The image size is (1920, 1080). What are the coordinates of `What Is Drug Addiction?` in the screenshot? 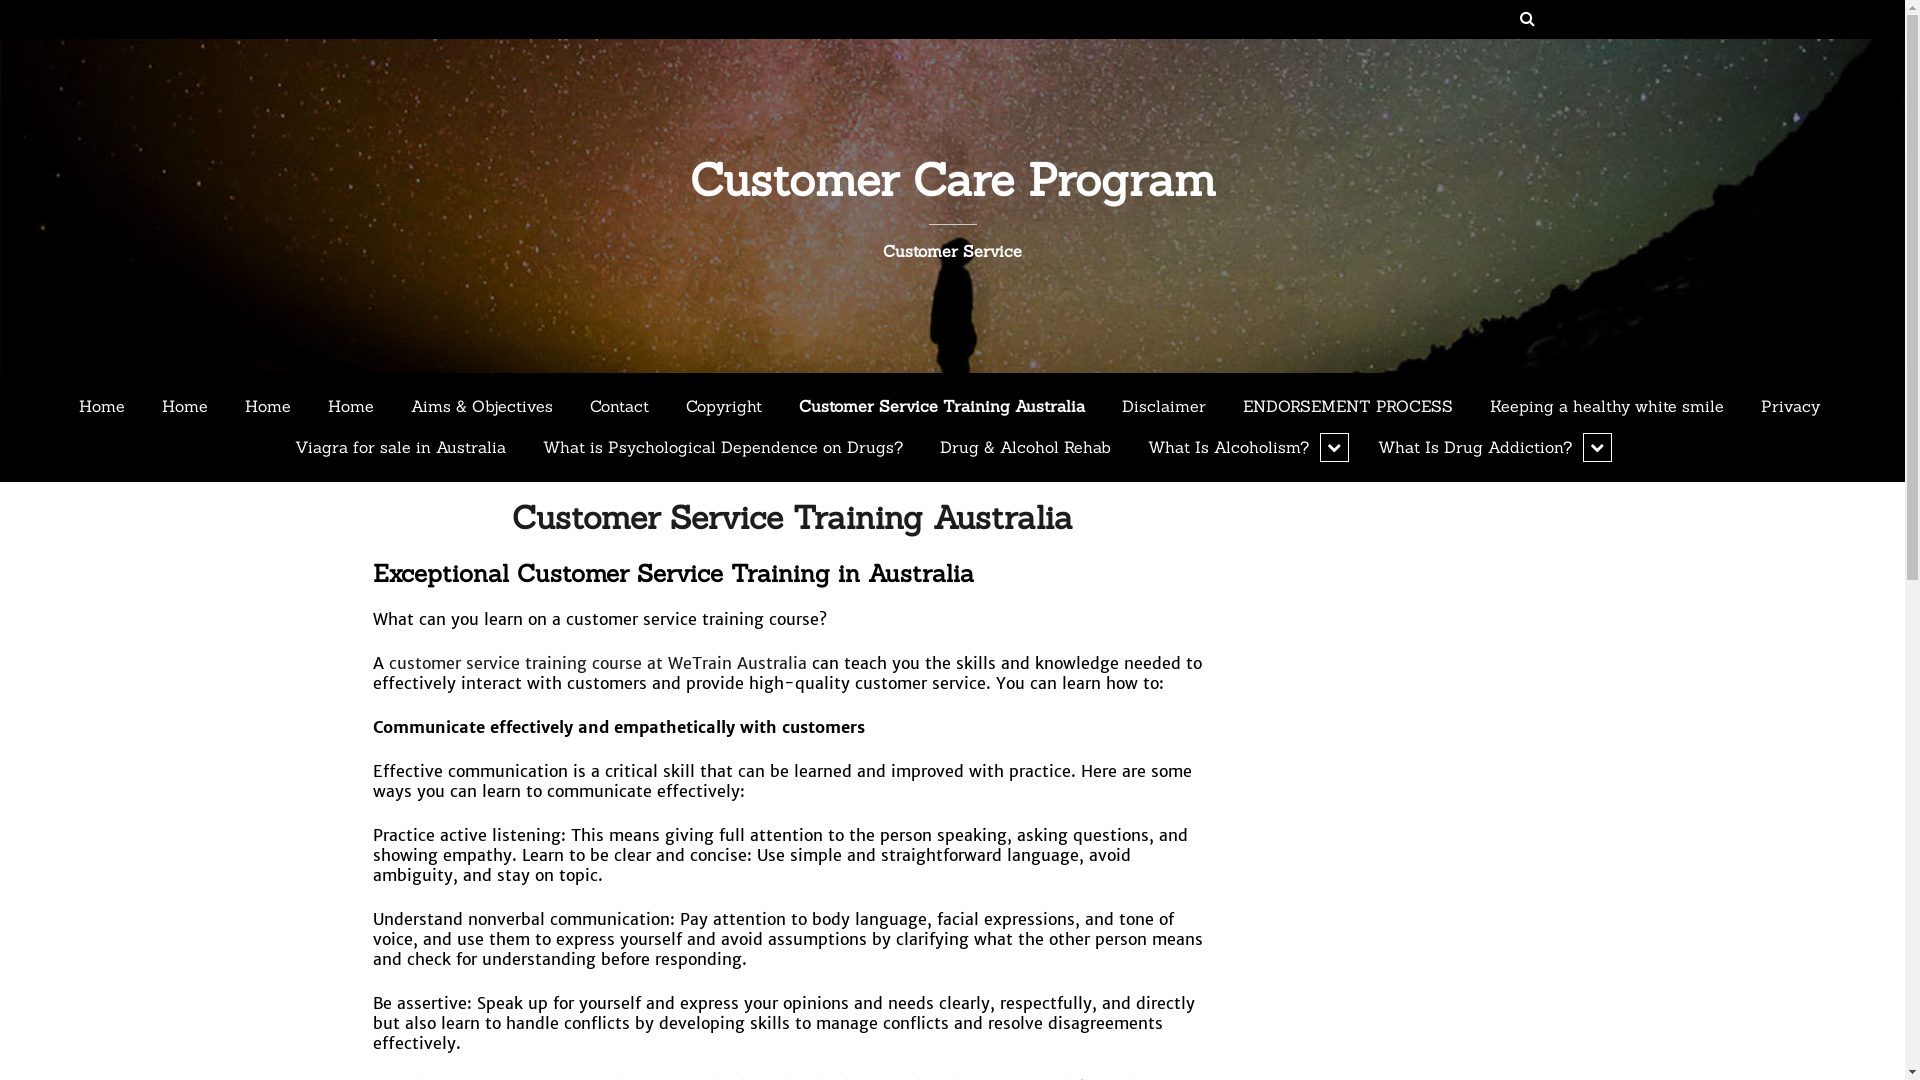 It's located at (1491, 448).